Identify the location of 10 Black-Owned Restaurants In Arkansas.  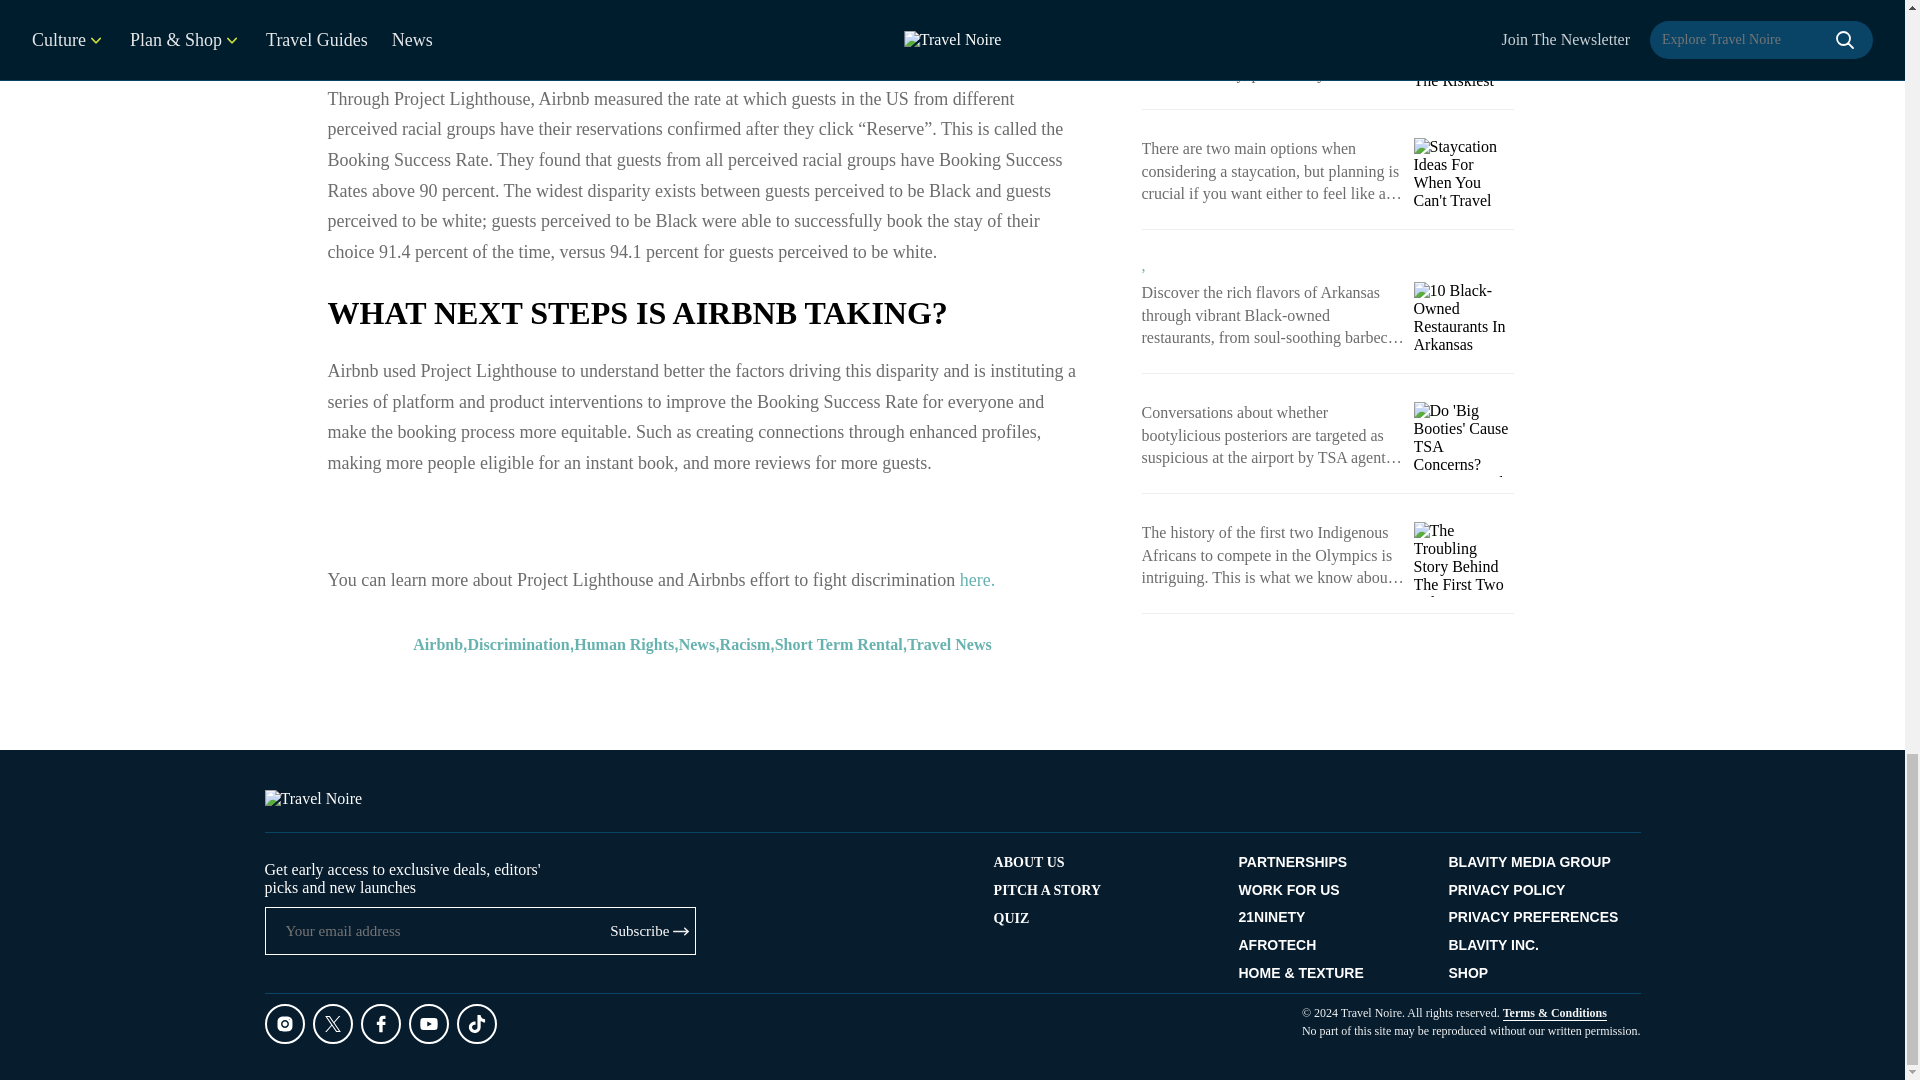
(1464, 319).